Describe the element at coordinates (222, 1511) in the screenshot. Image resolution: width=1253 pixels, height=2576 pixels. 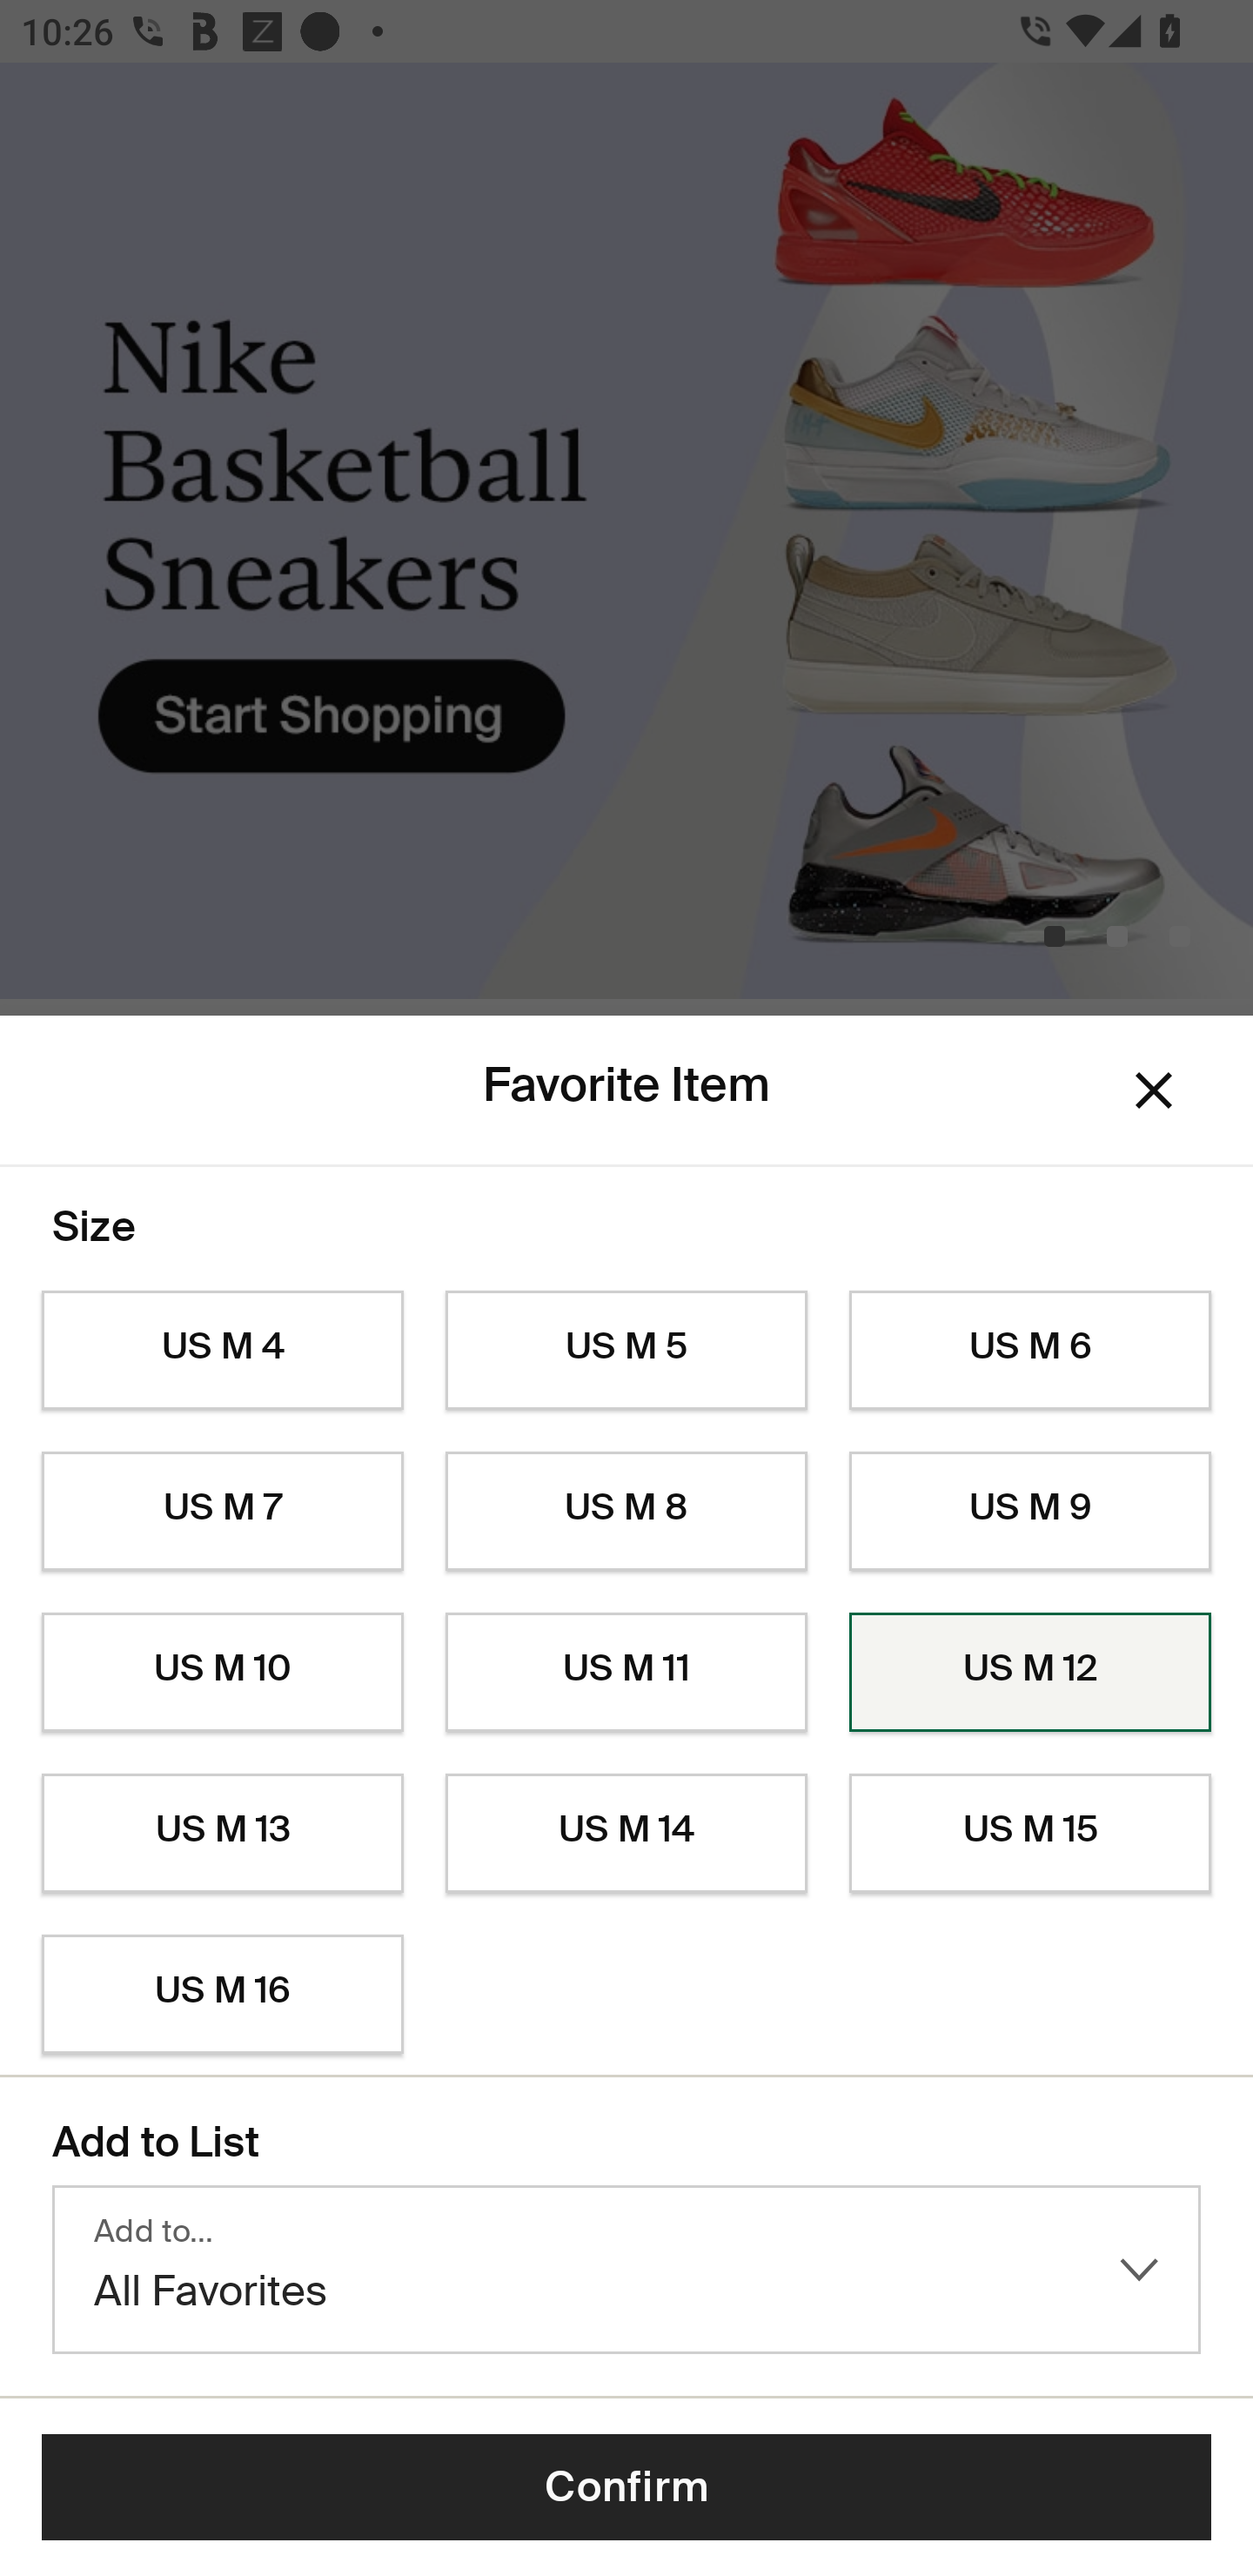
I see `US M 7` at that location.